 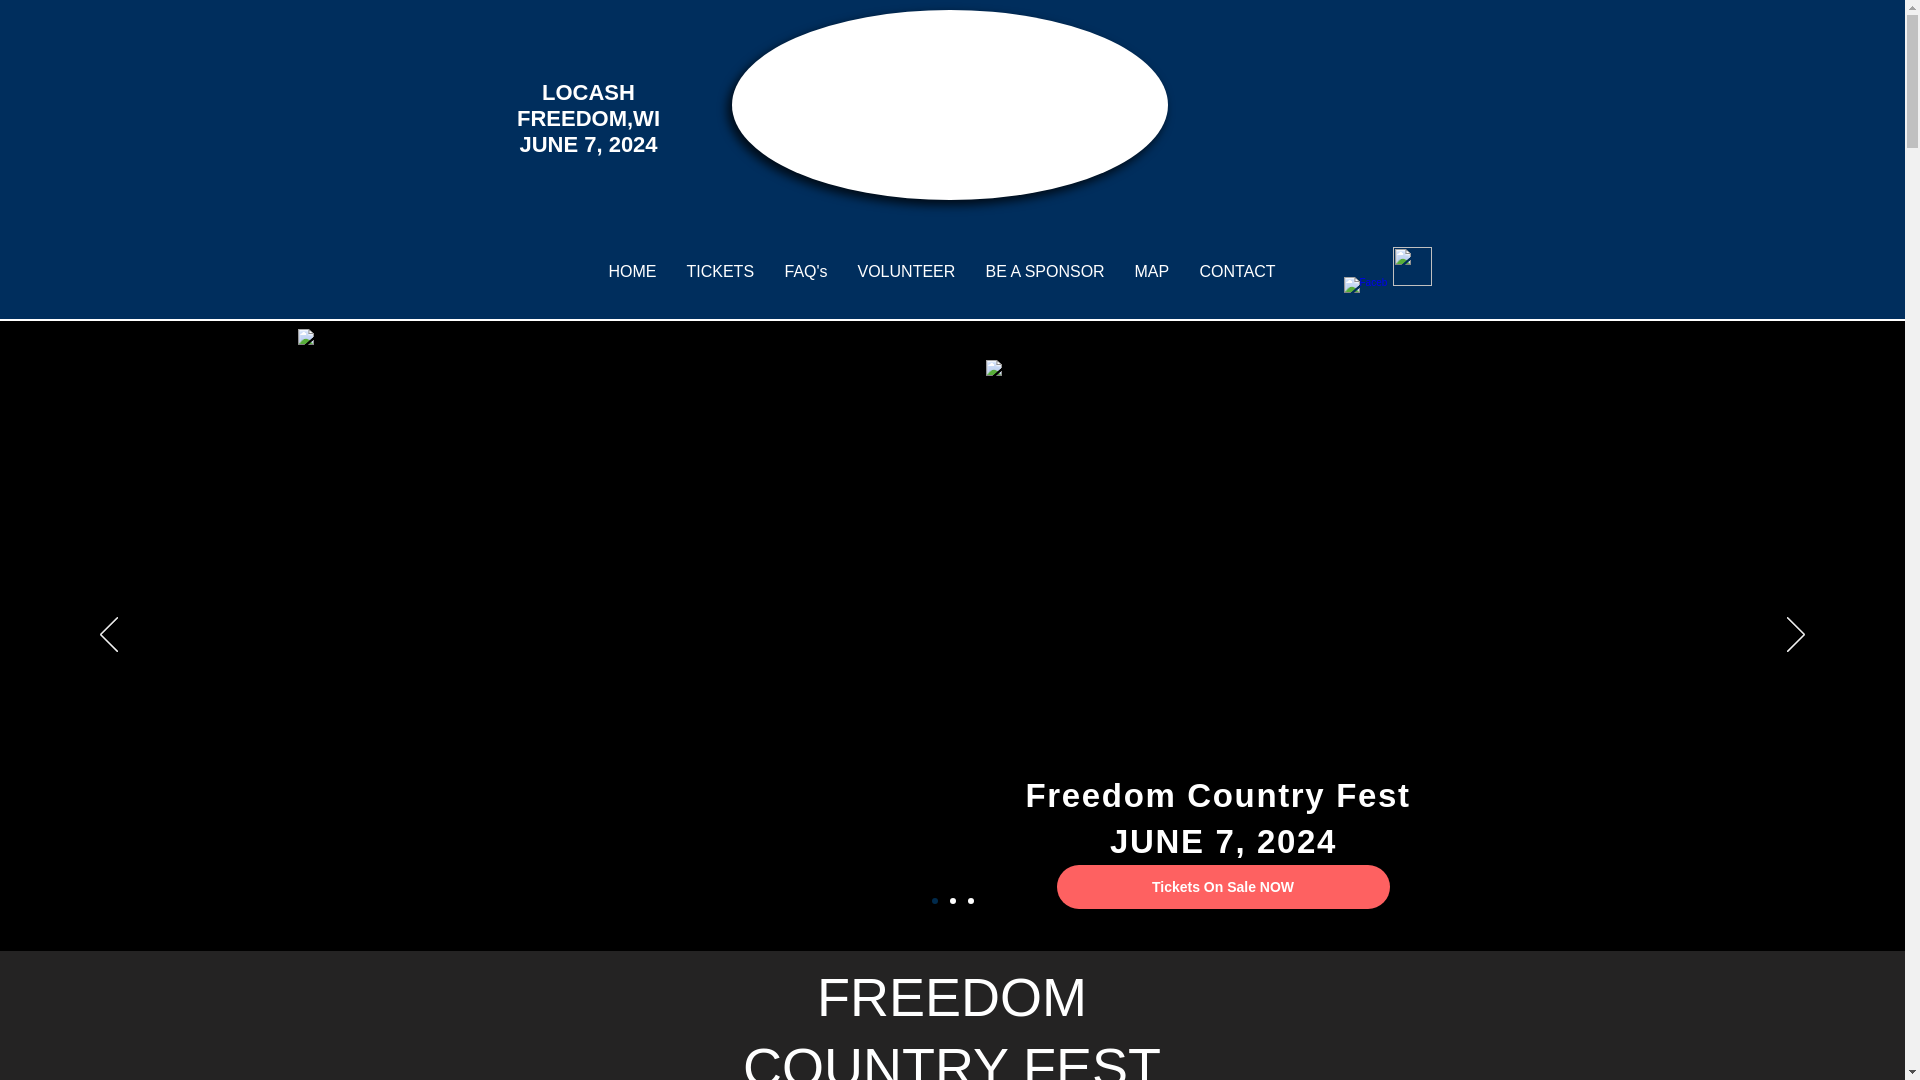 I want to click on Tickets On Sale NOW, so click(x=1222, y=887).